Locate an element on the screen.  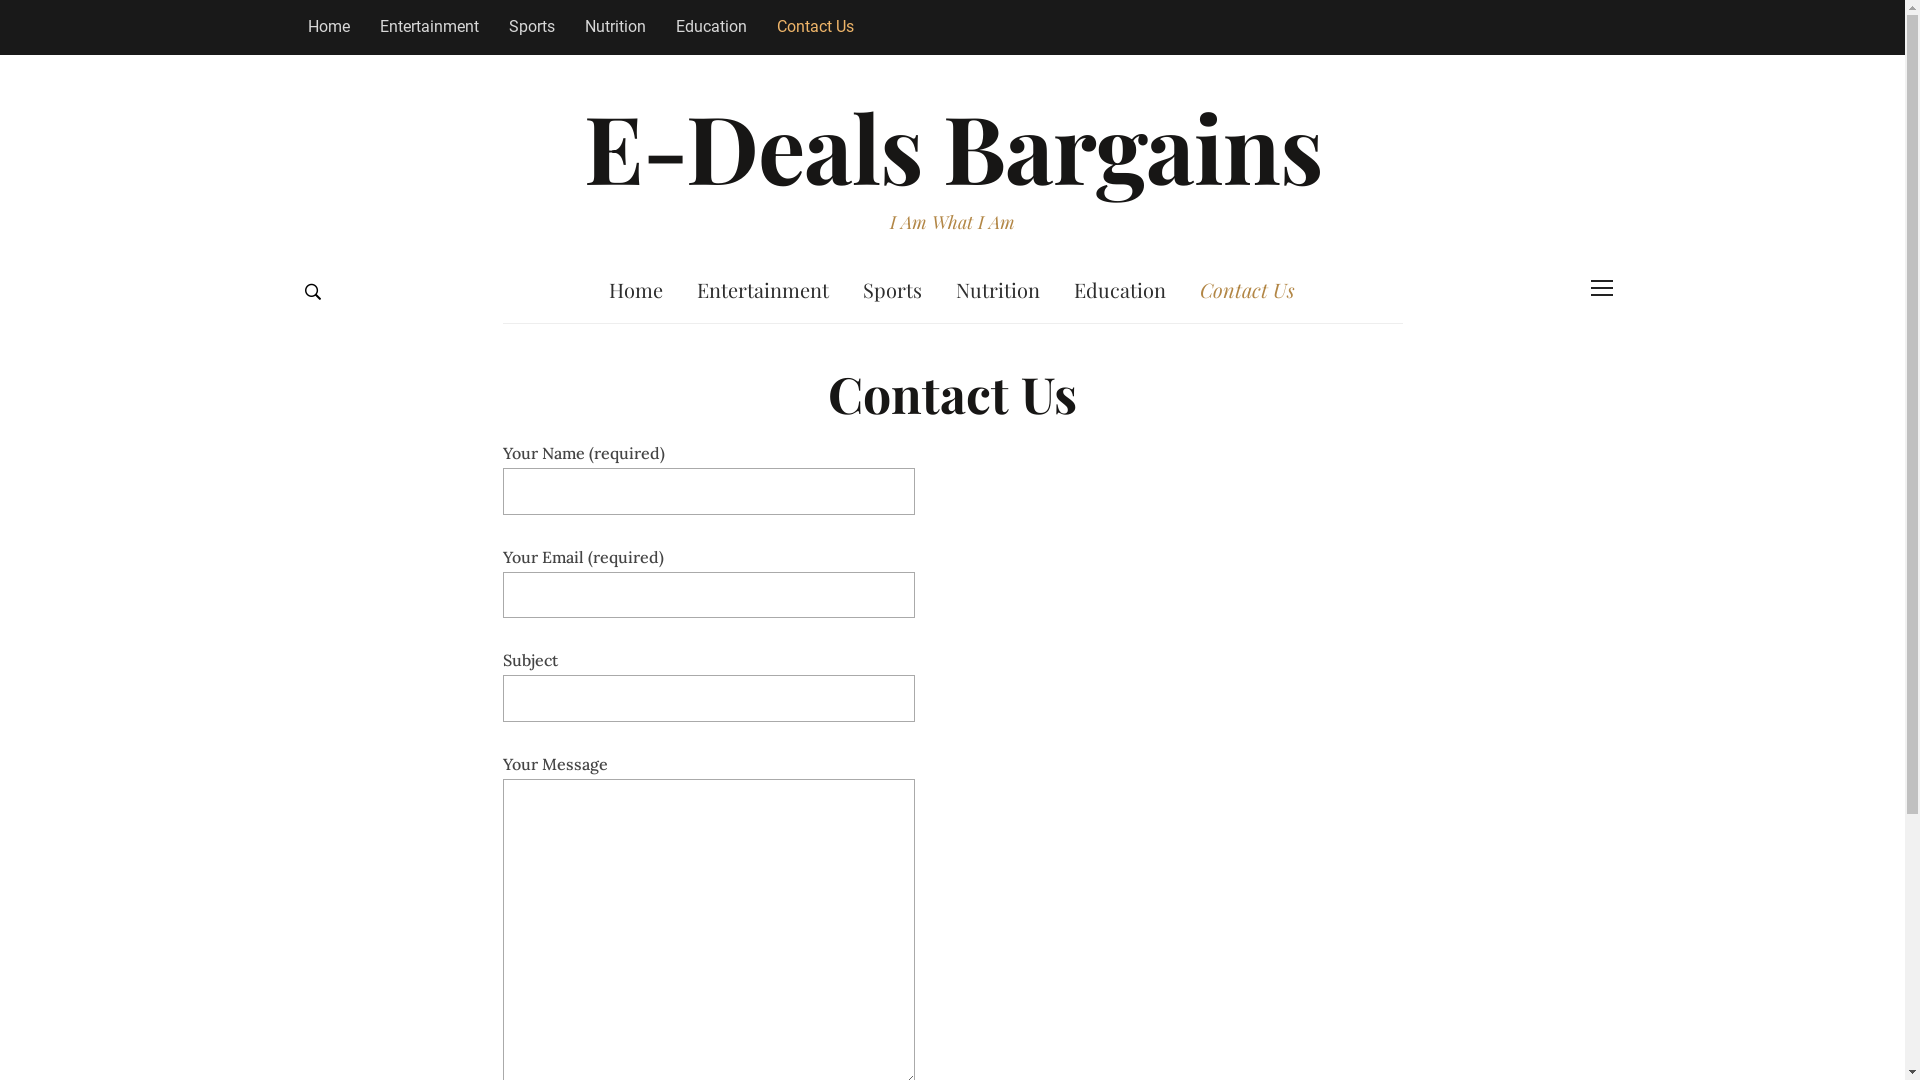
Home is located at coordinates (328, 27).